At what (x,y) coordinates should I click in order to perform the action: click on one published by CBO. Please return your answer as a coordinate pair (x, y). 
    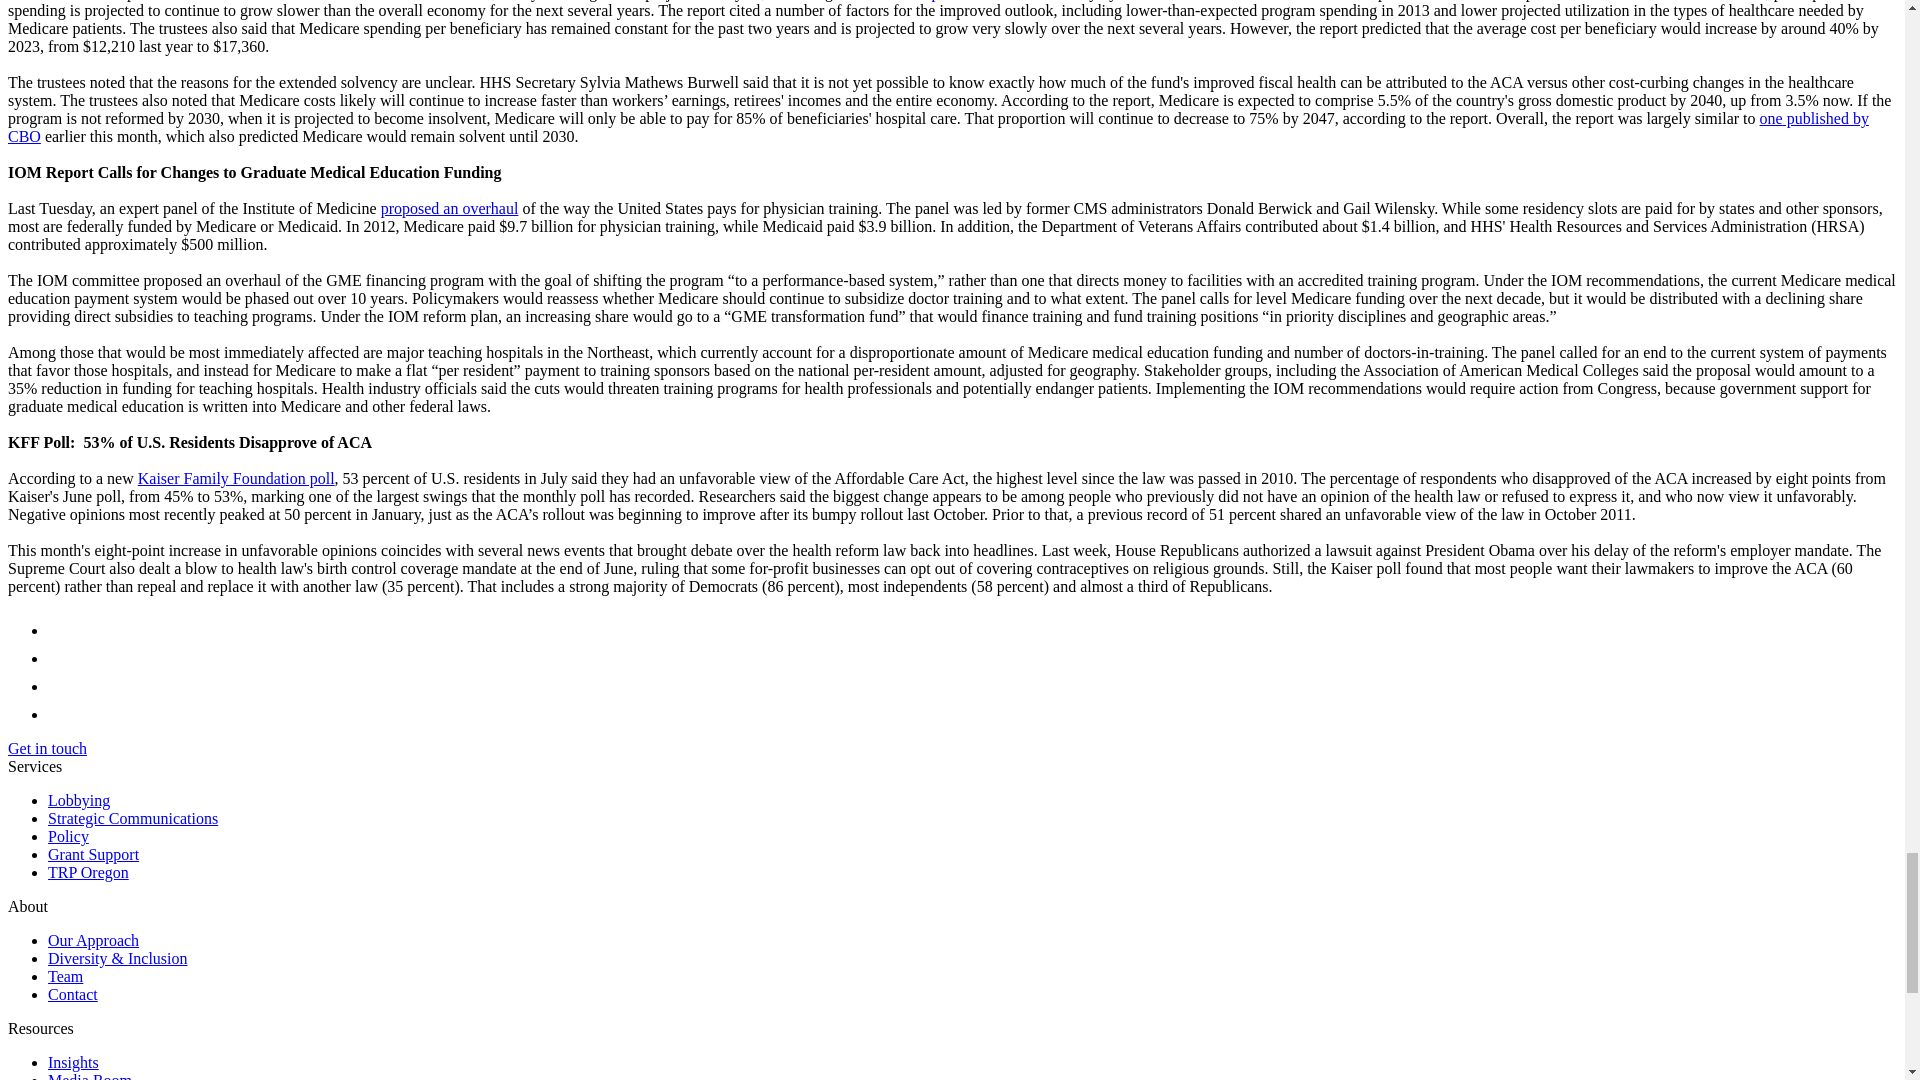
    Looking at the image, I should click on (938, 127).